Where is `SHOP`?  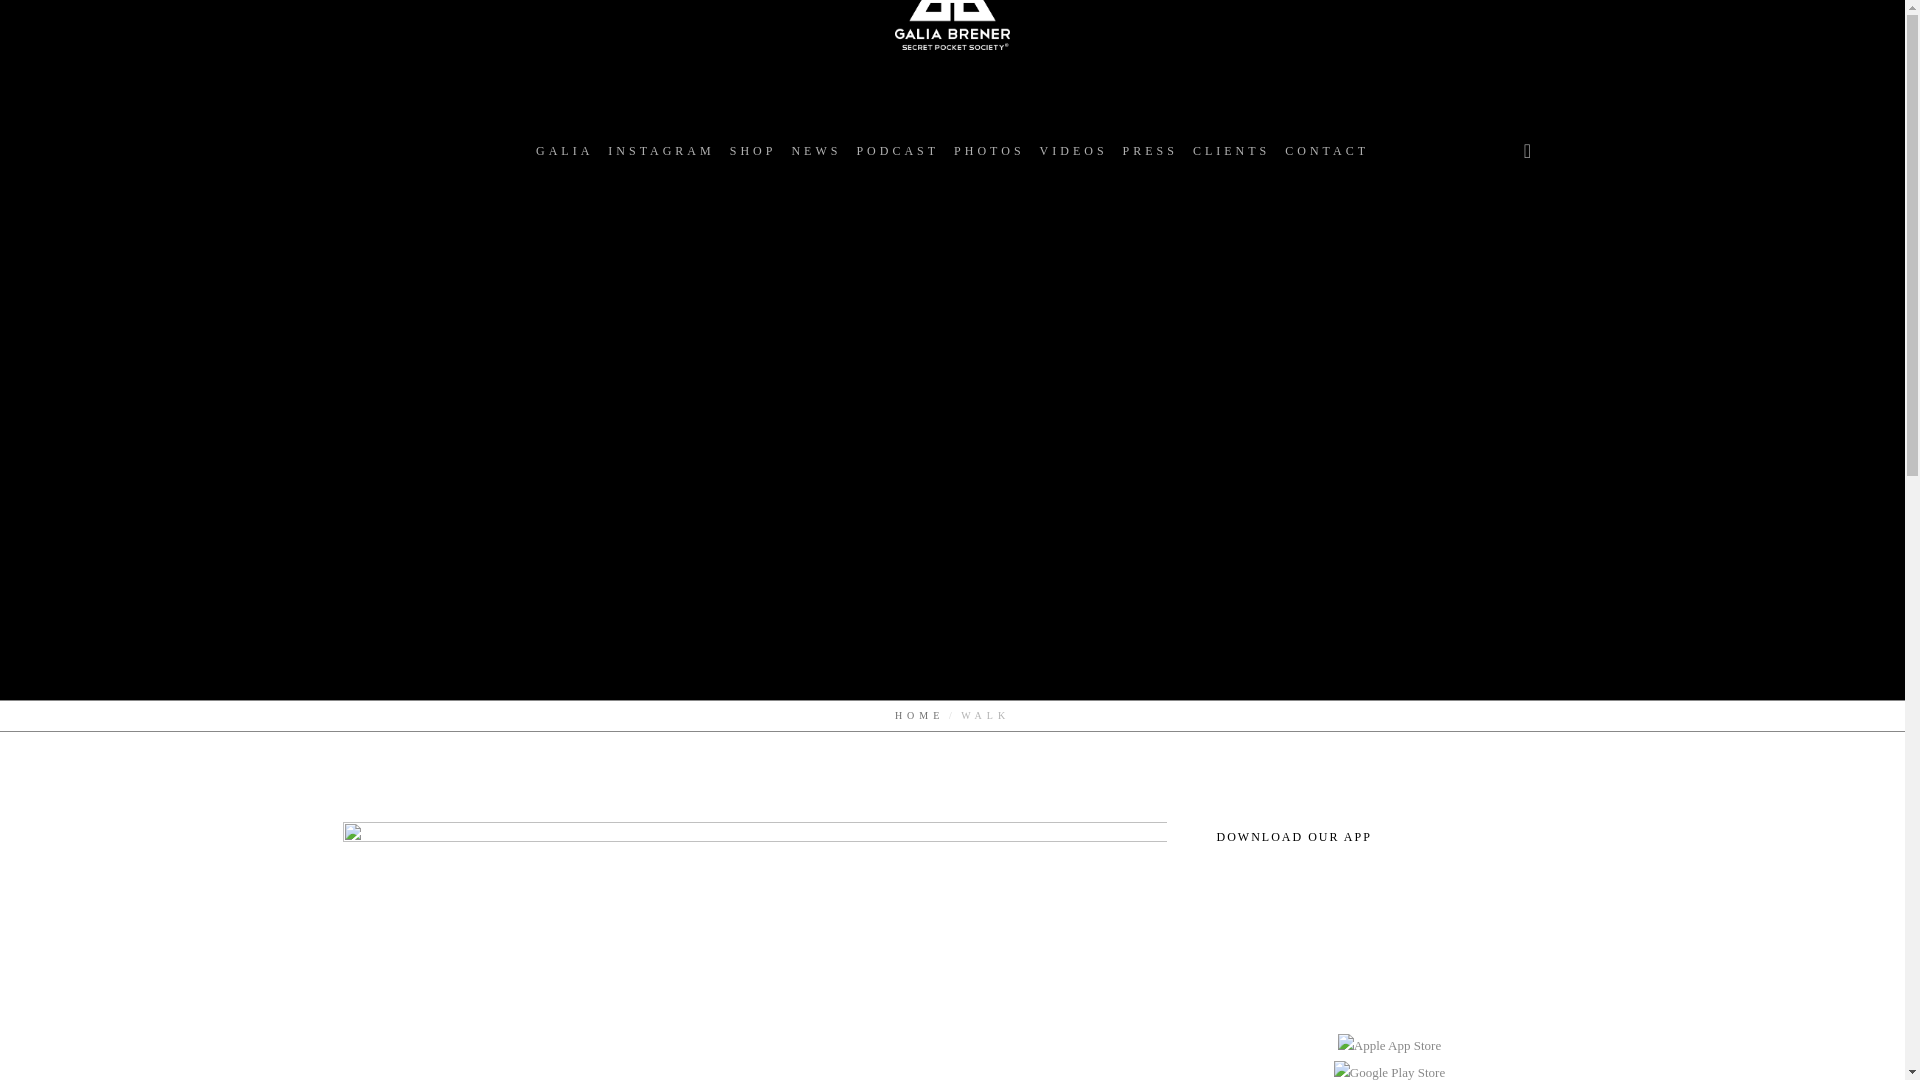
SHOP is located at coordinates (752, 150).